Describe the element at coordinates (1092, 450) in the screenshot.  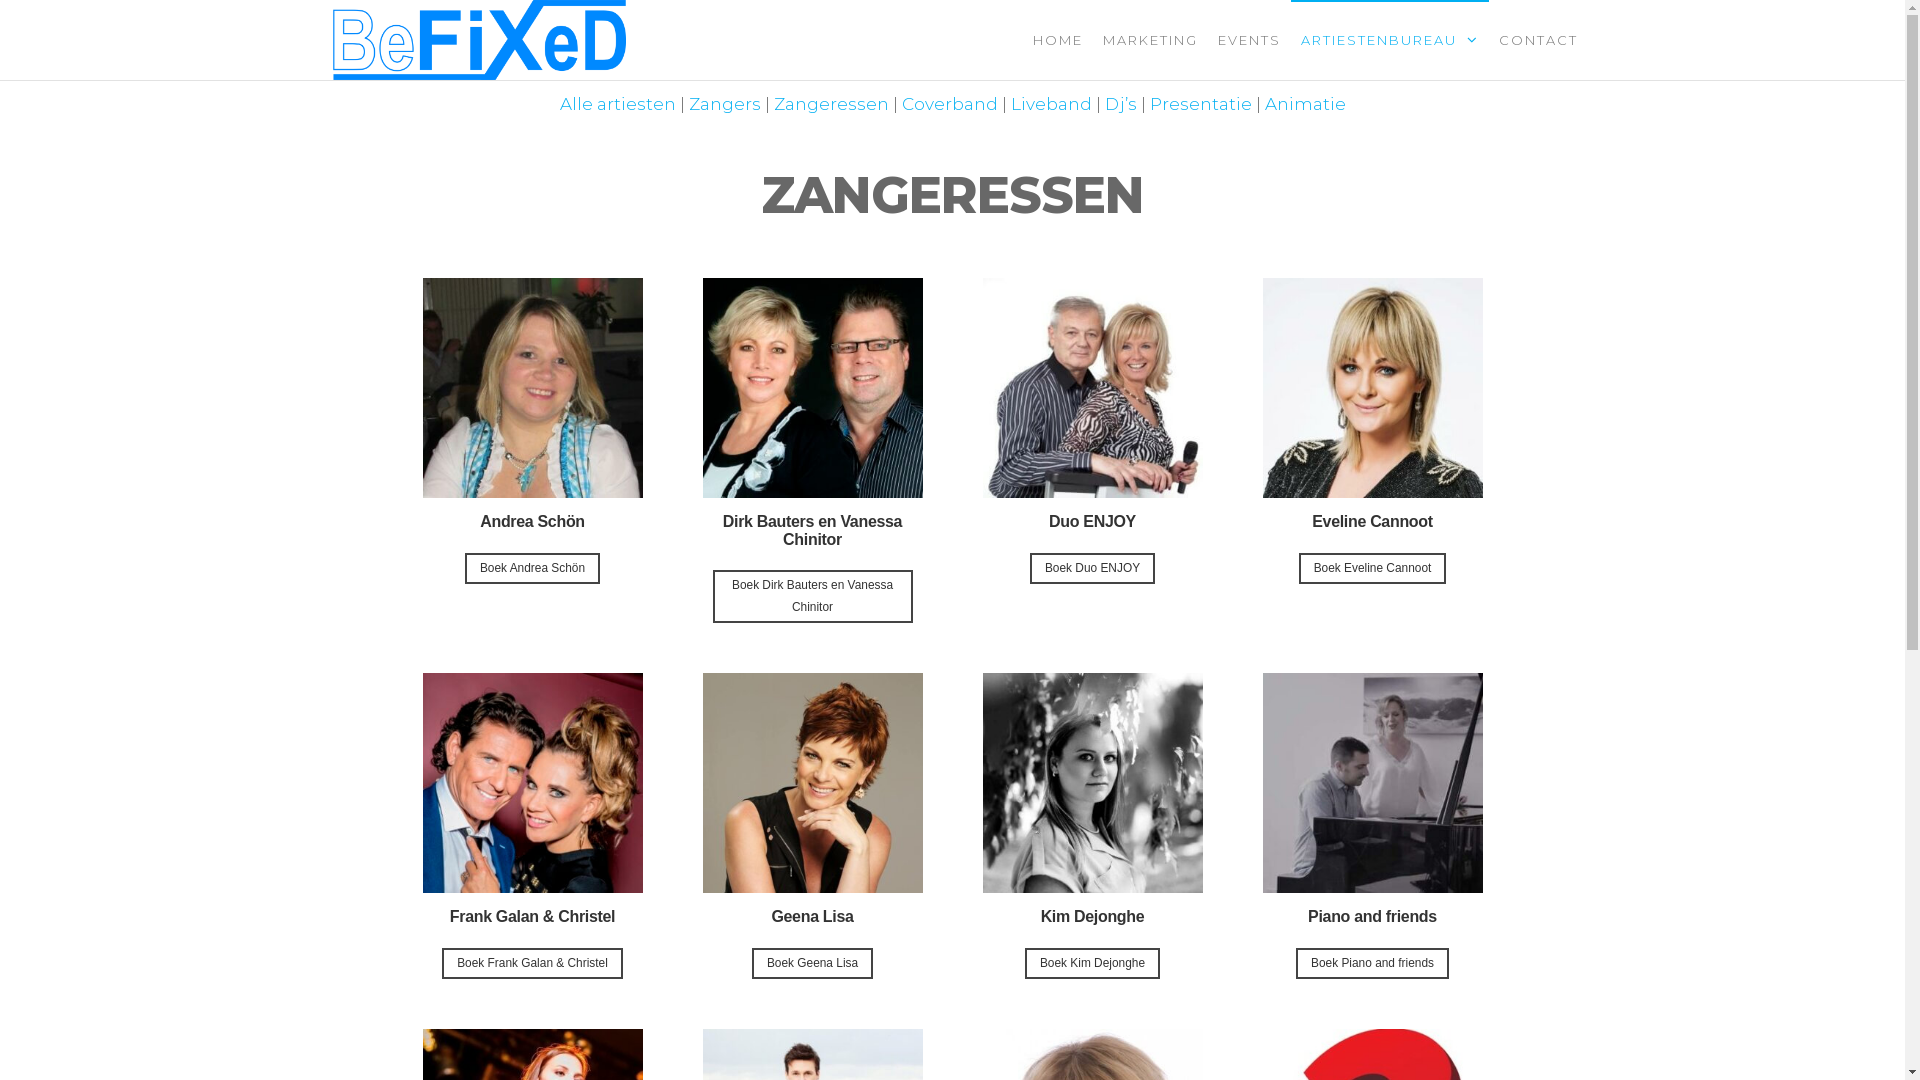
I see `Duo ENJOY
Boek Duo ENJOY` at that location.